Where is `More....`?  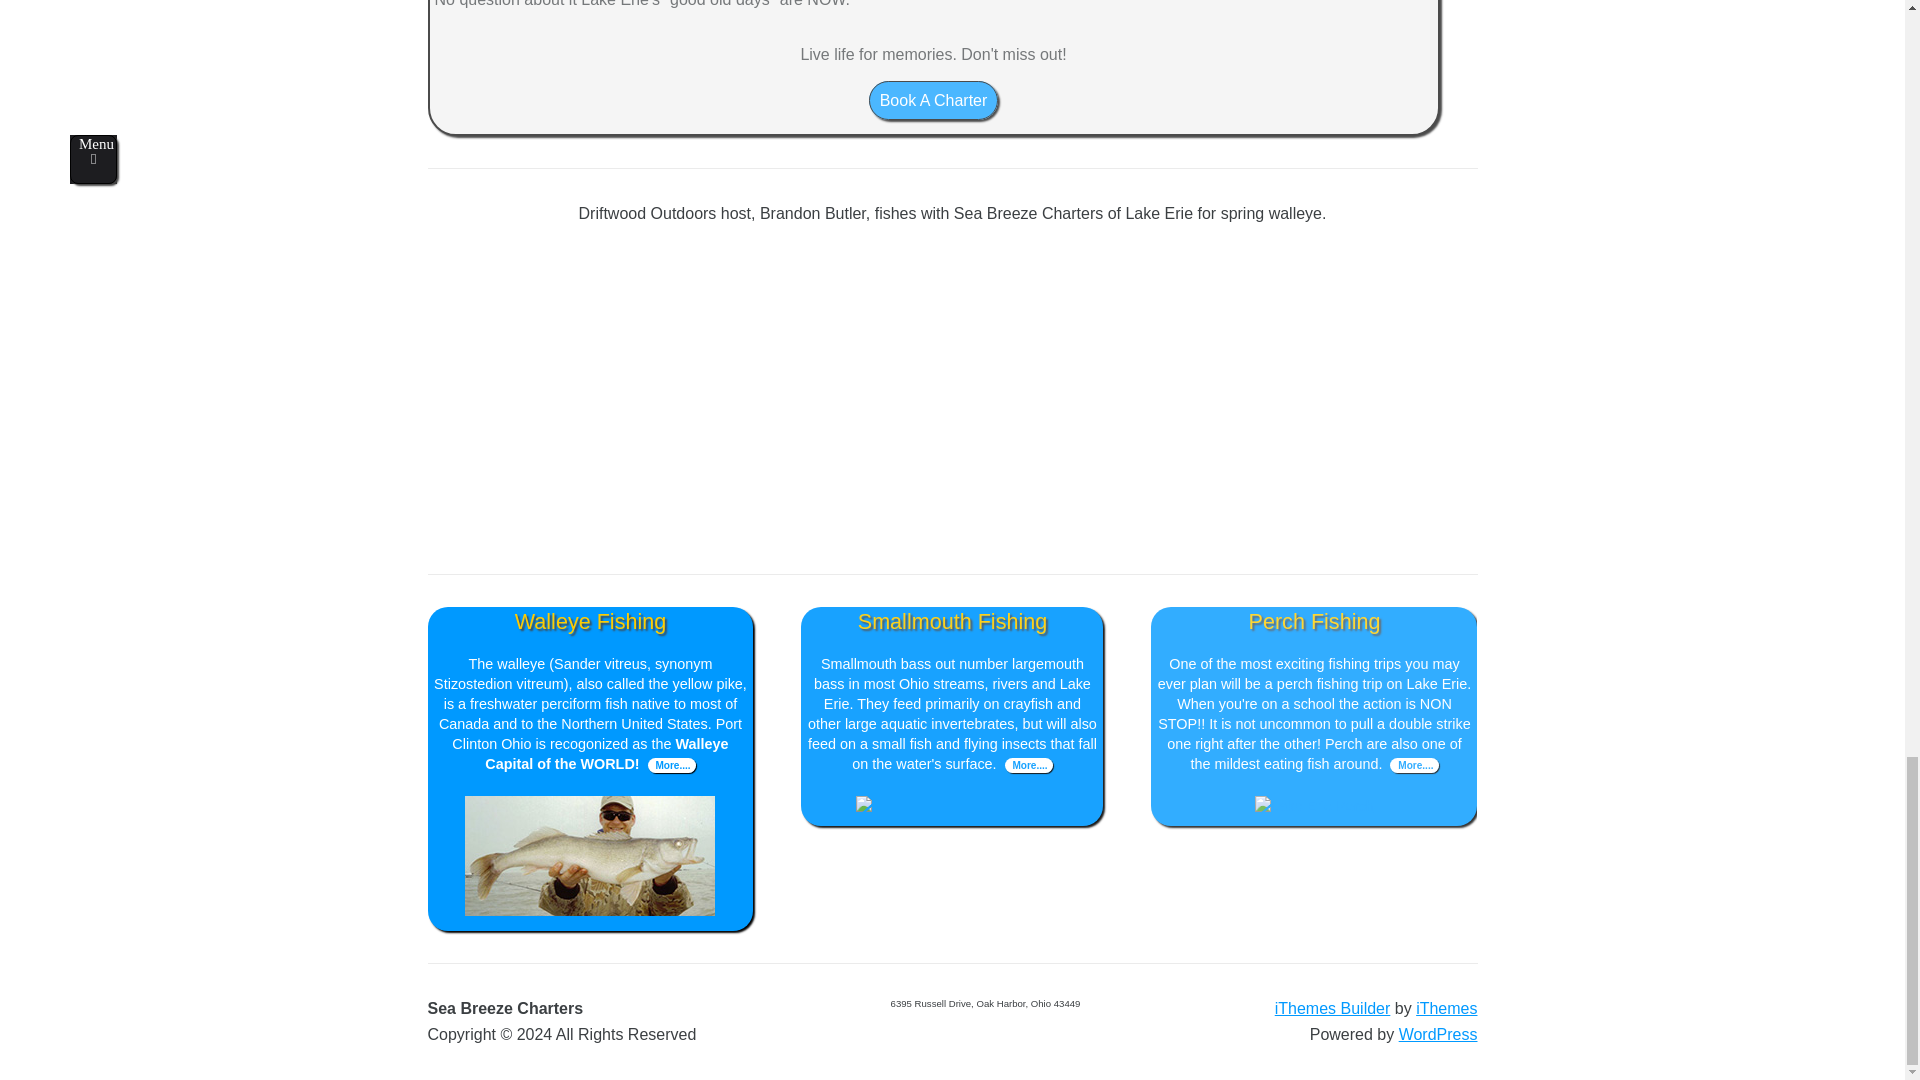 More.... is located at coordinates (672, 764).